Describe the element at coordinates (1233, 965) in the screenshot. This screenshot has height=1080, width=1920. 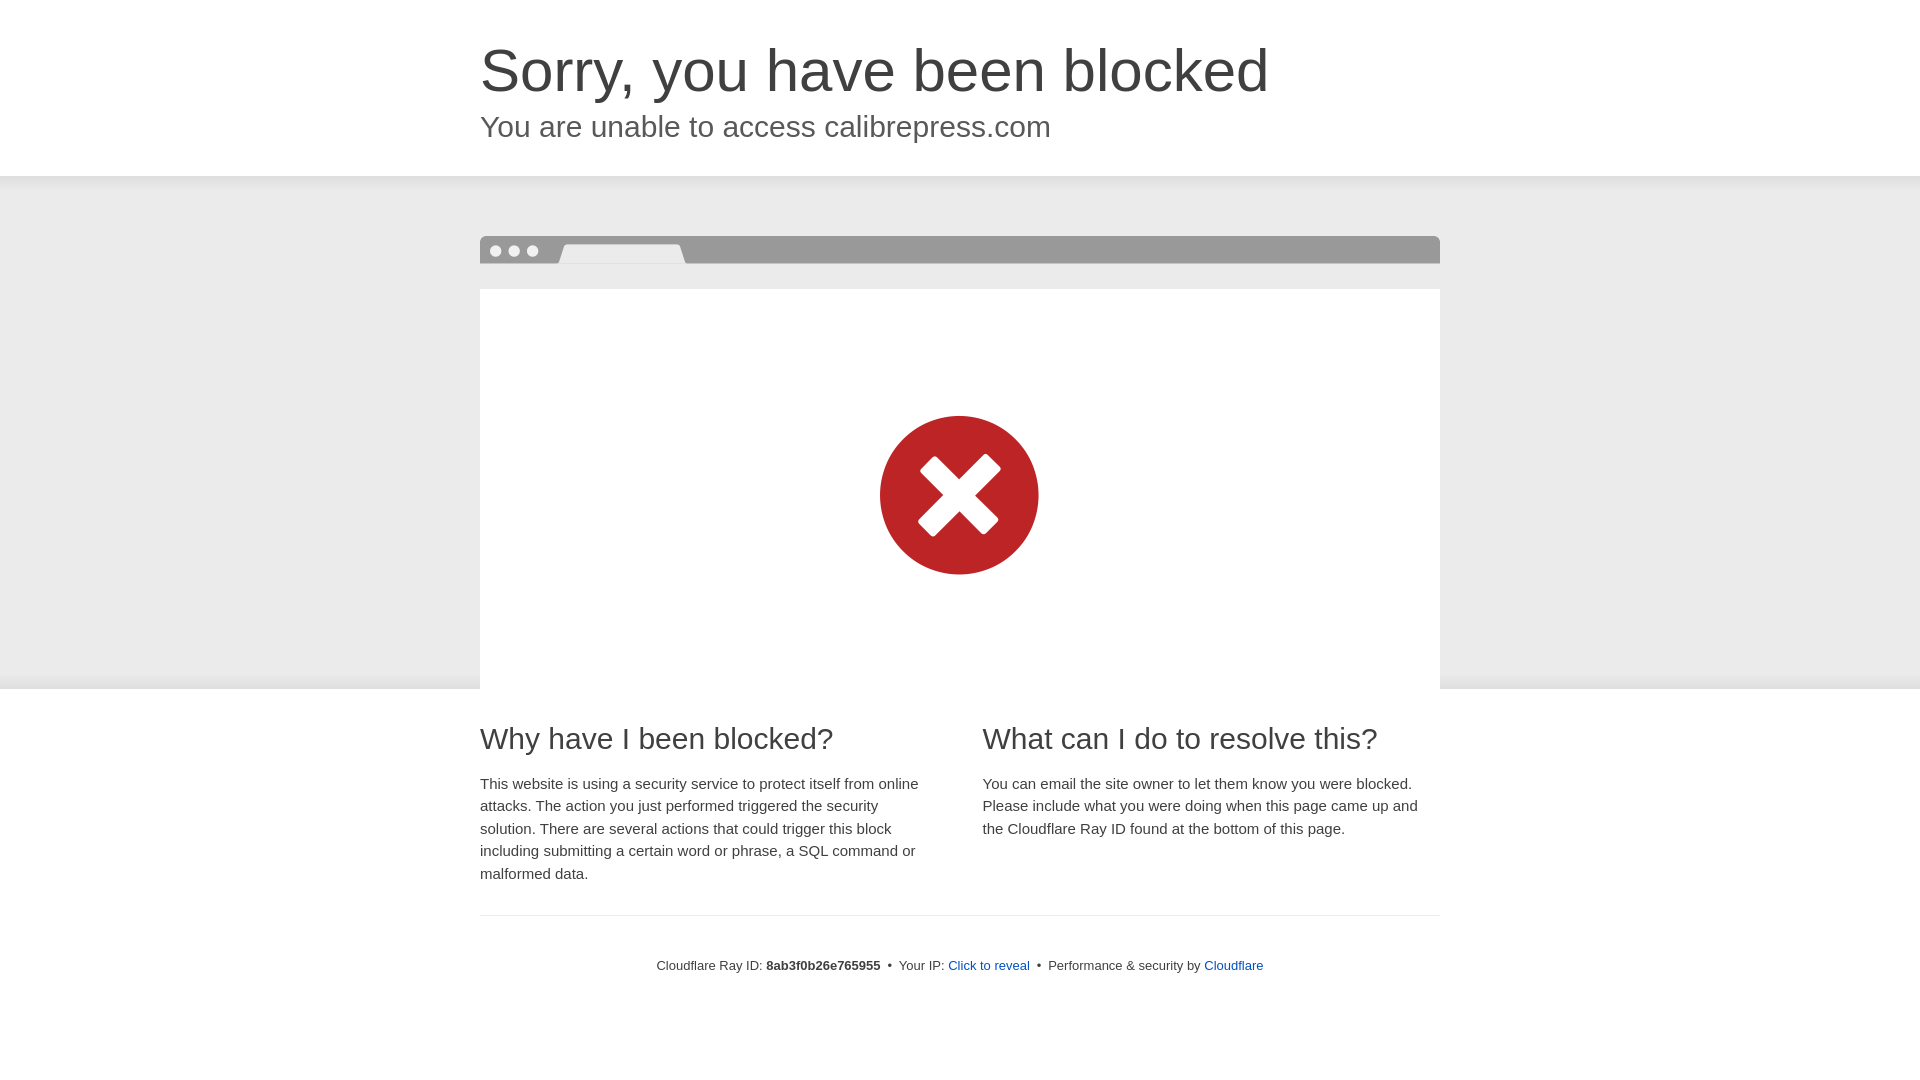
I see `Cloudflare` at that location.